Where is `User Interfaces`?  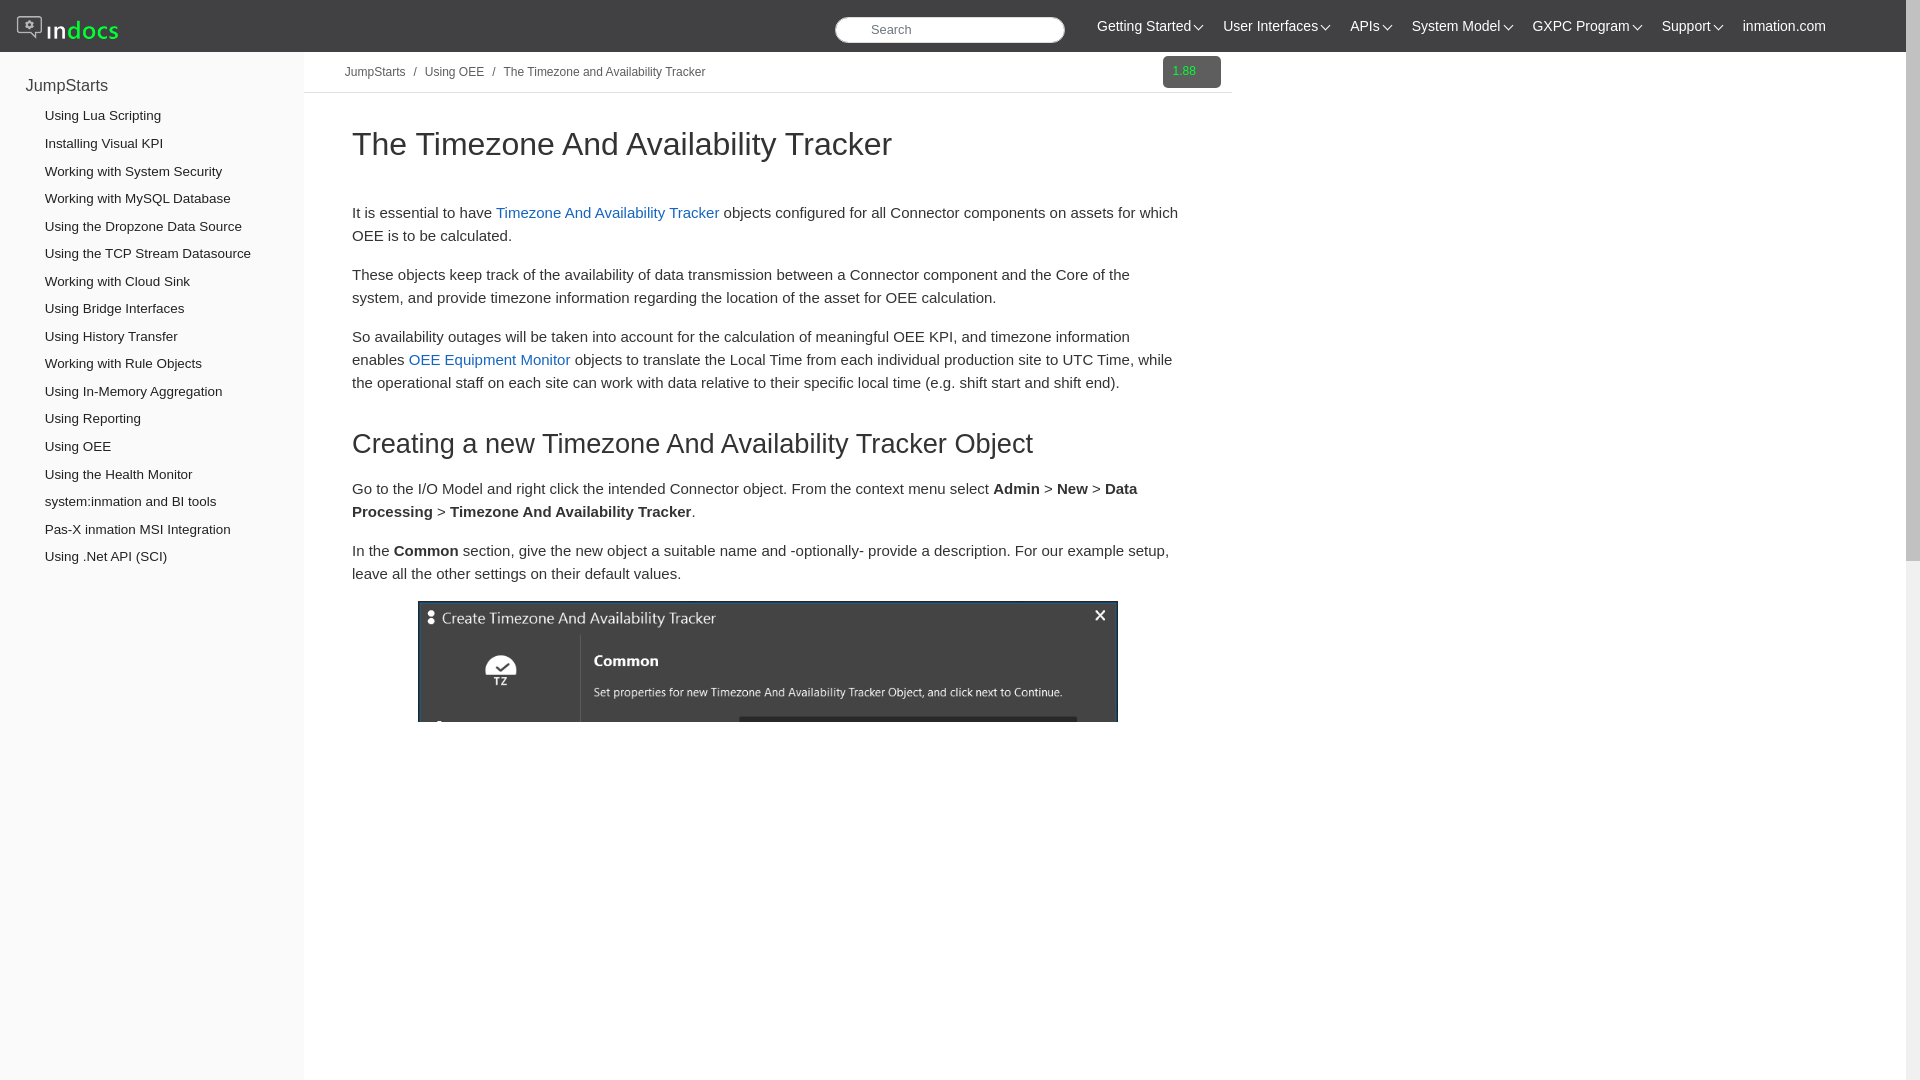 User Interfaces is located at coordinates (1286, 26).